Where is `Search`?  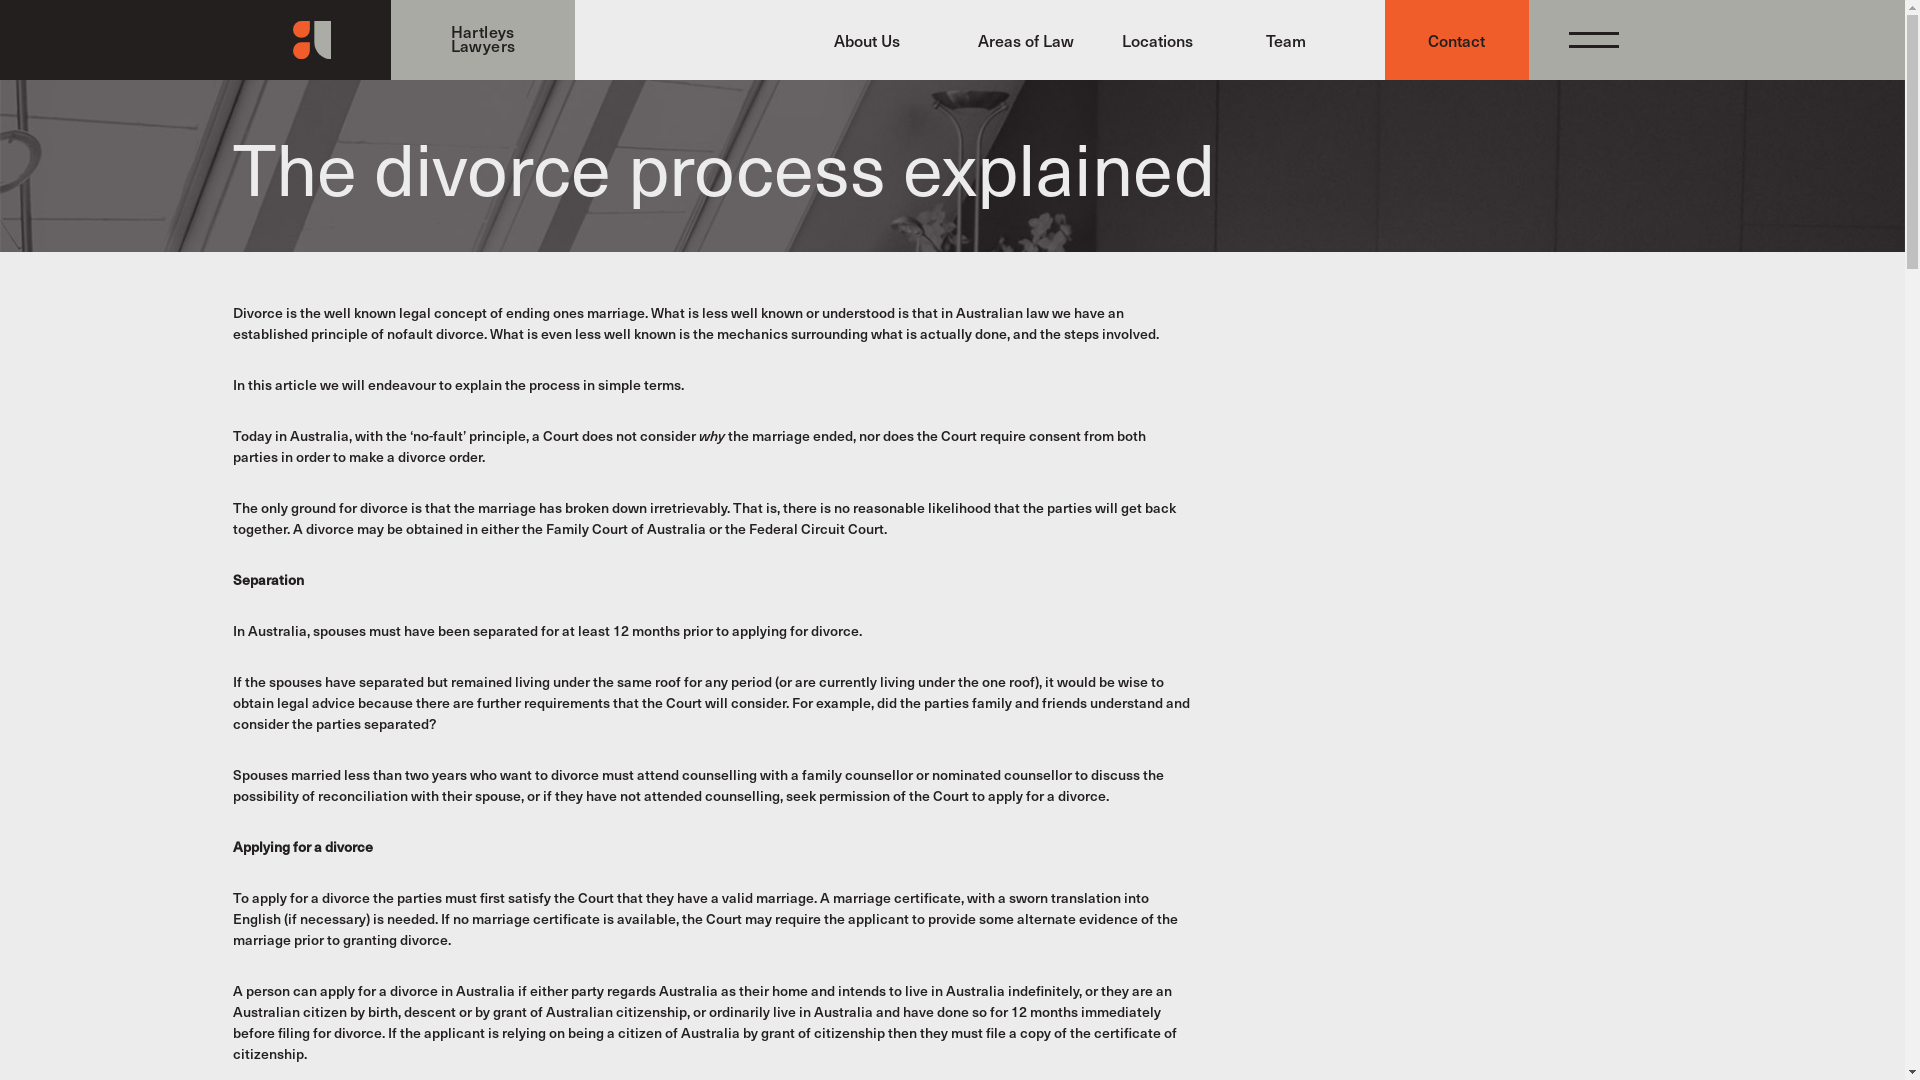
Search is located at coordinates (1508, 603).